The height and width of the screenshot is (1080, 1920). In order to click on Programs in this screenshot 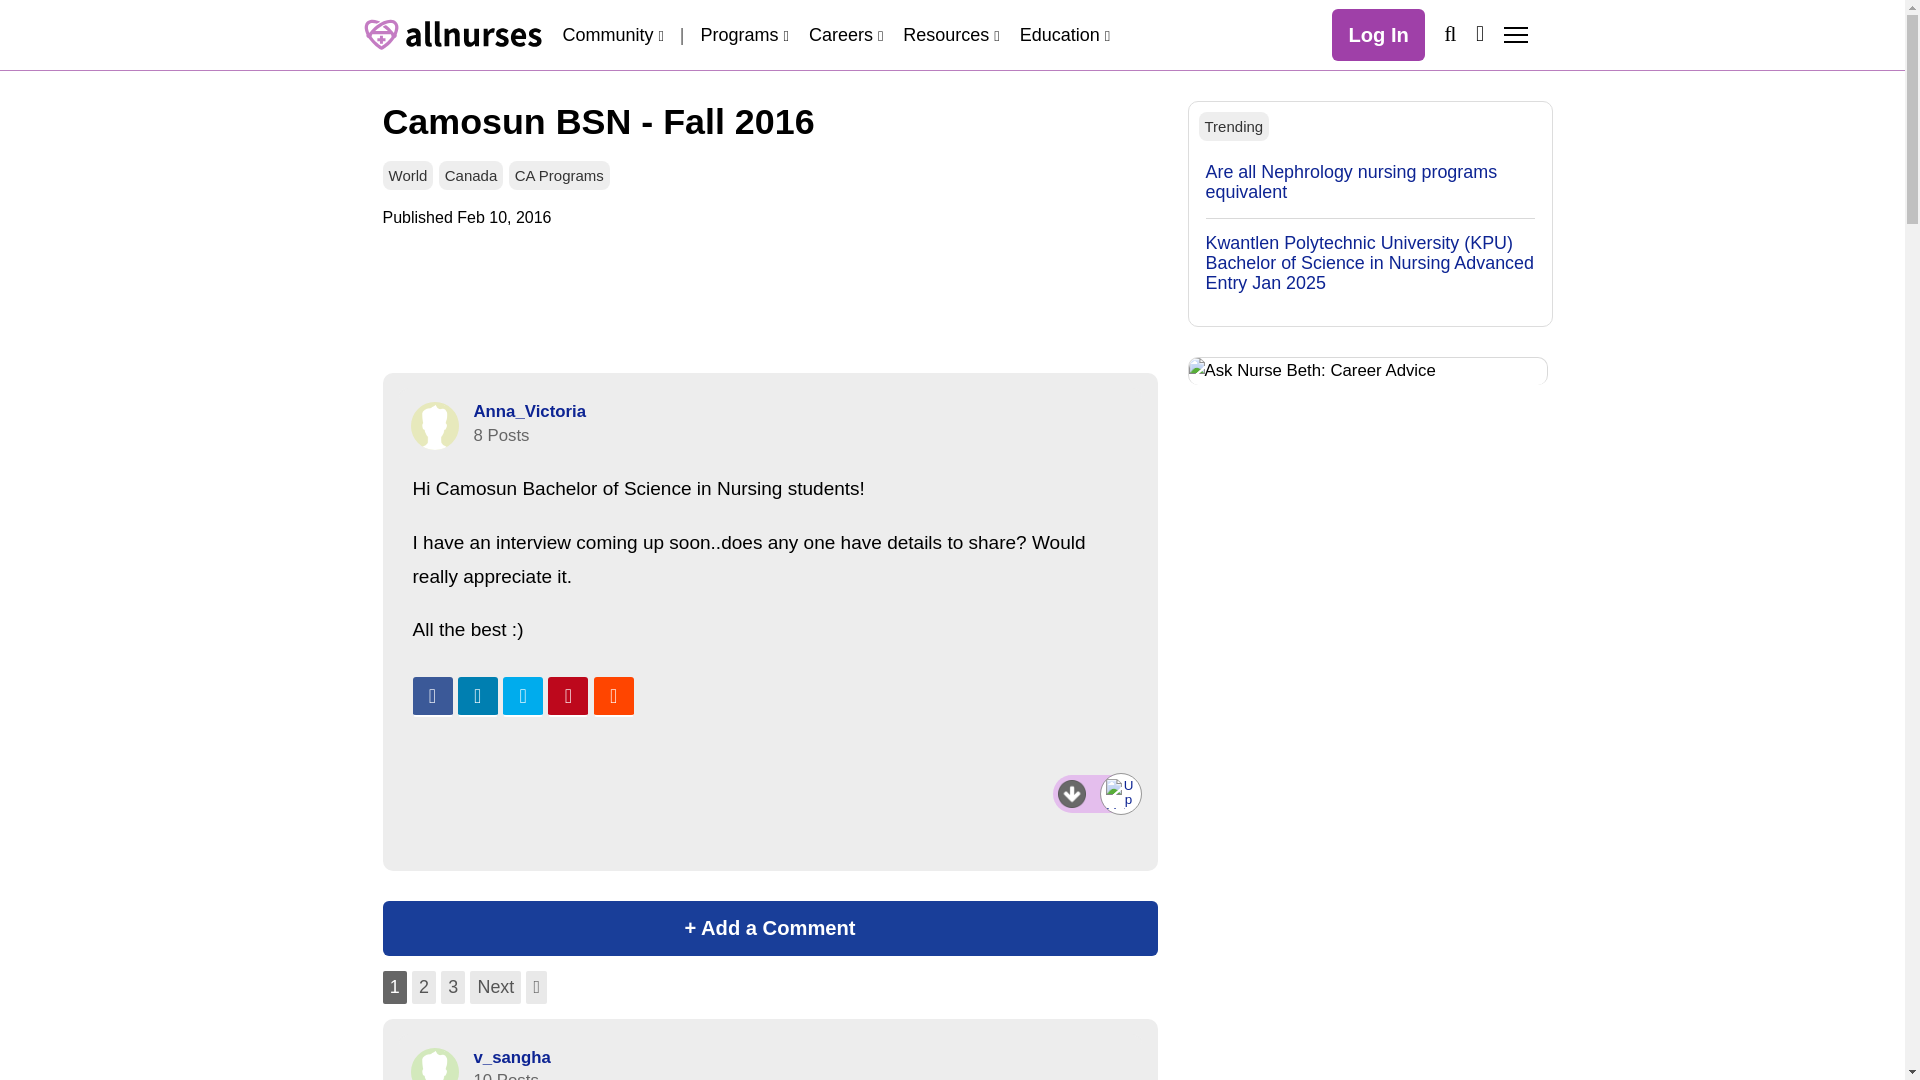, I will do `click(744, 34)`.